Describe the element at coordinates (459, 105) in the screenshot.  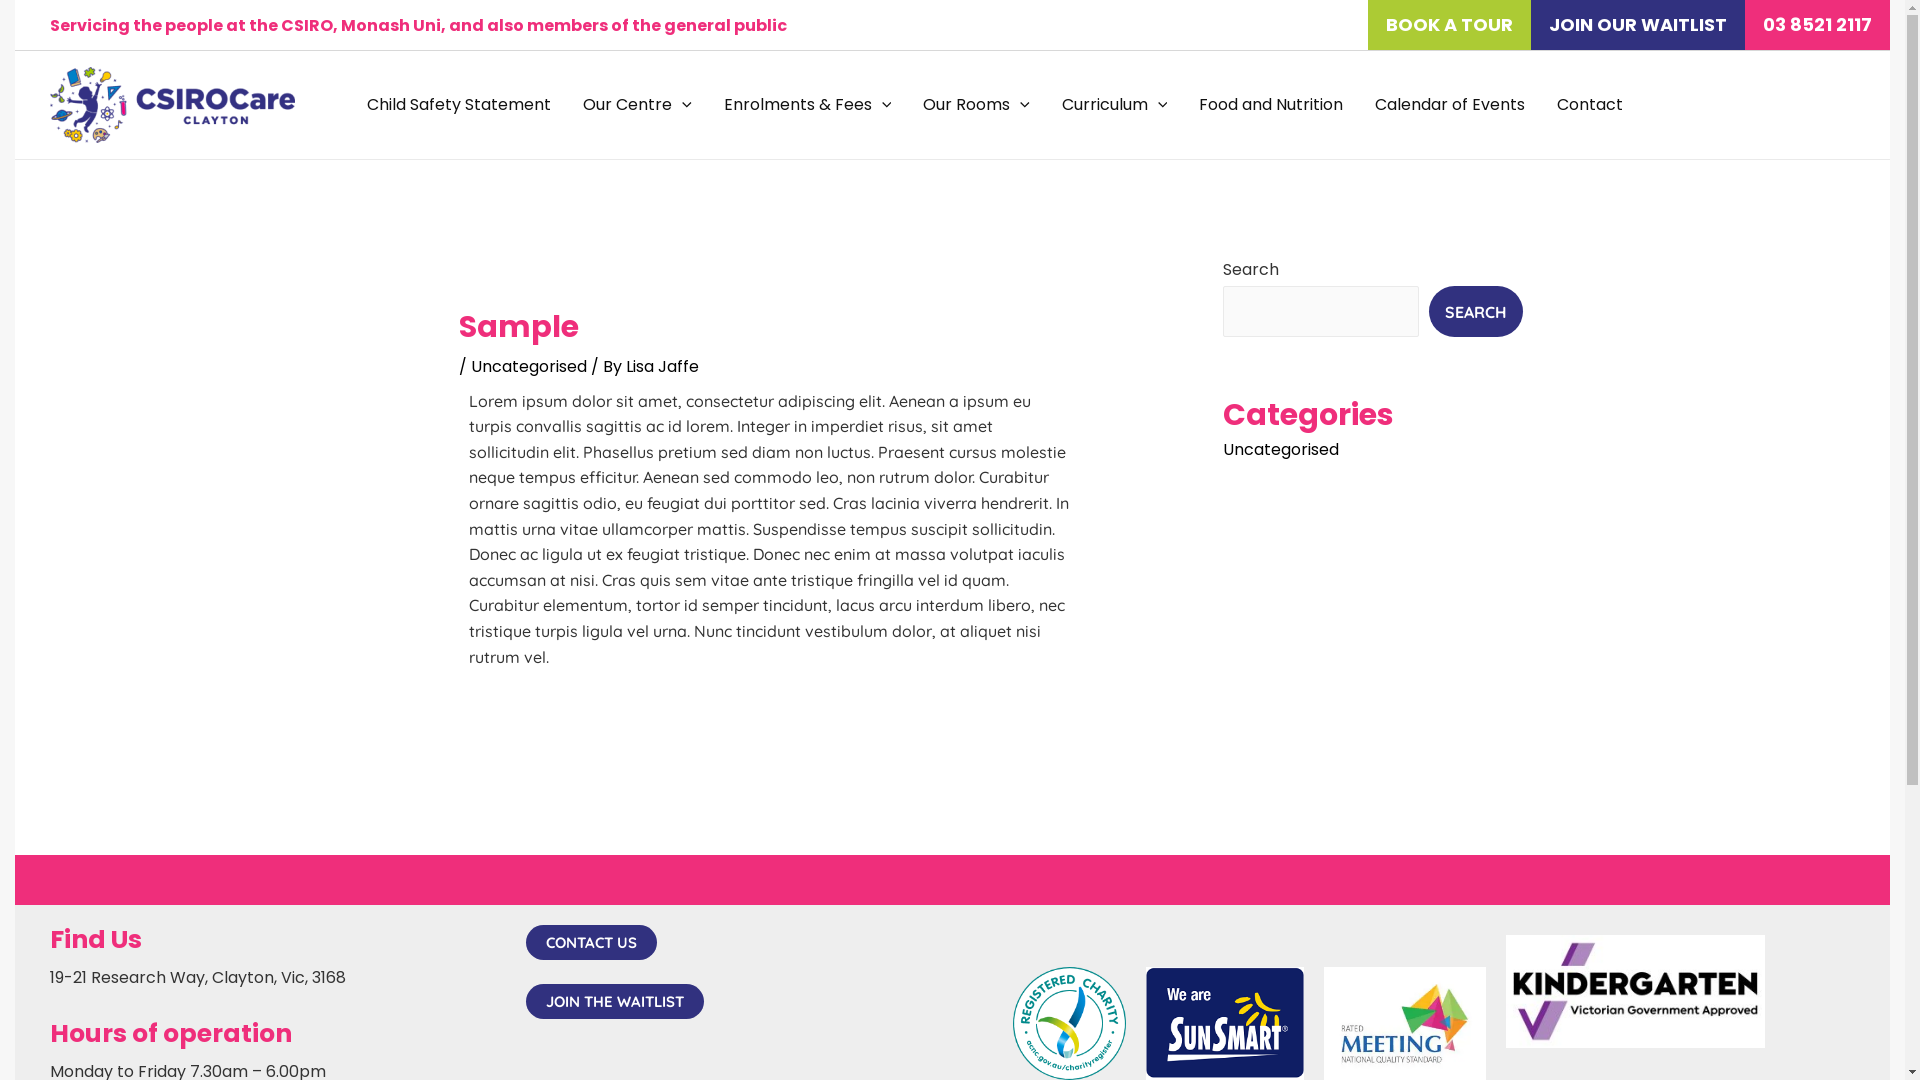
I see `Child Safety Statement` at that location.